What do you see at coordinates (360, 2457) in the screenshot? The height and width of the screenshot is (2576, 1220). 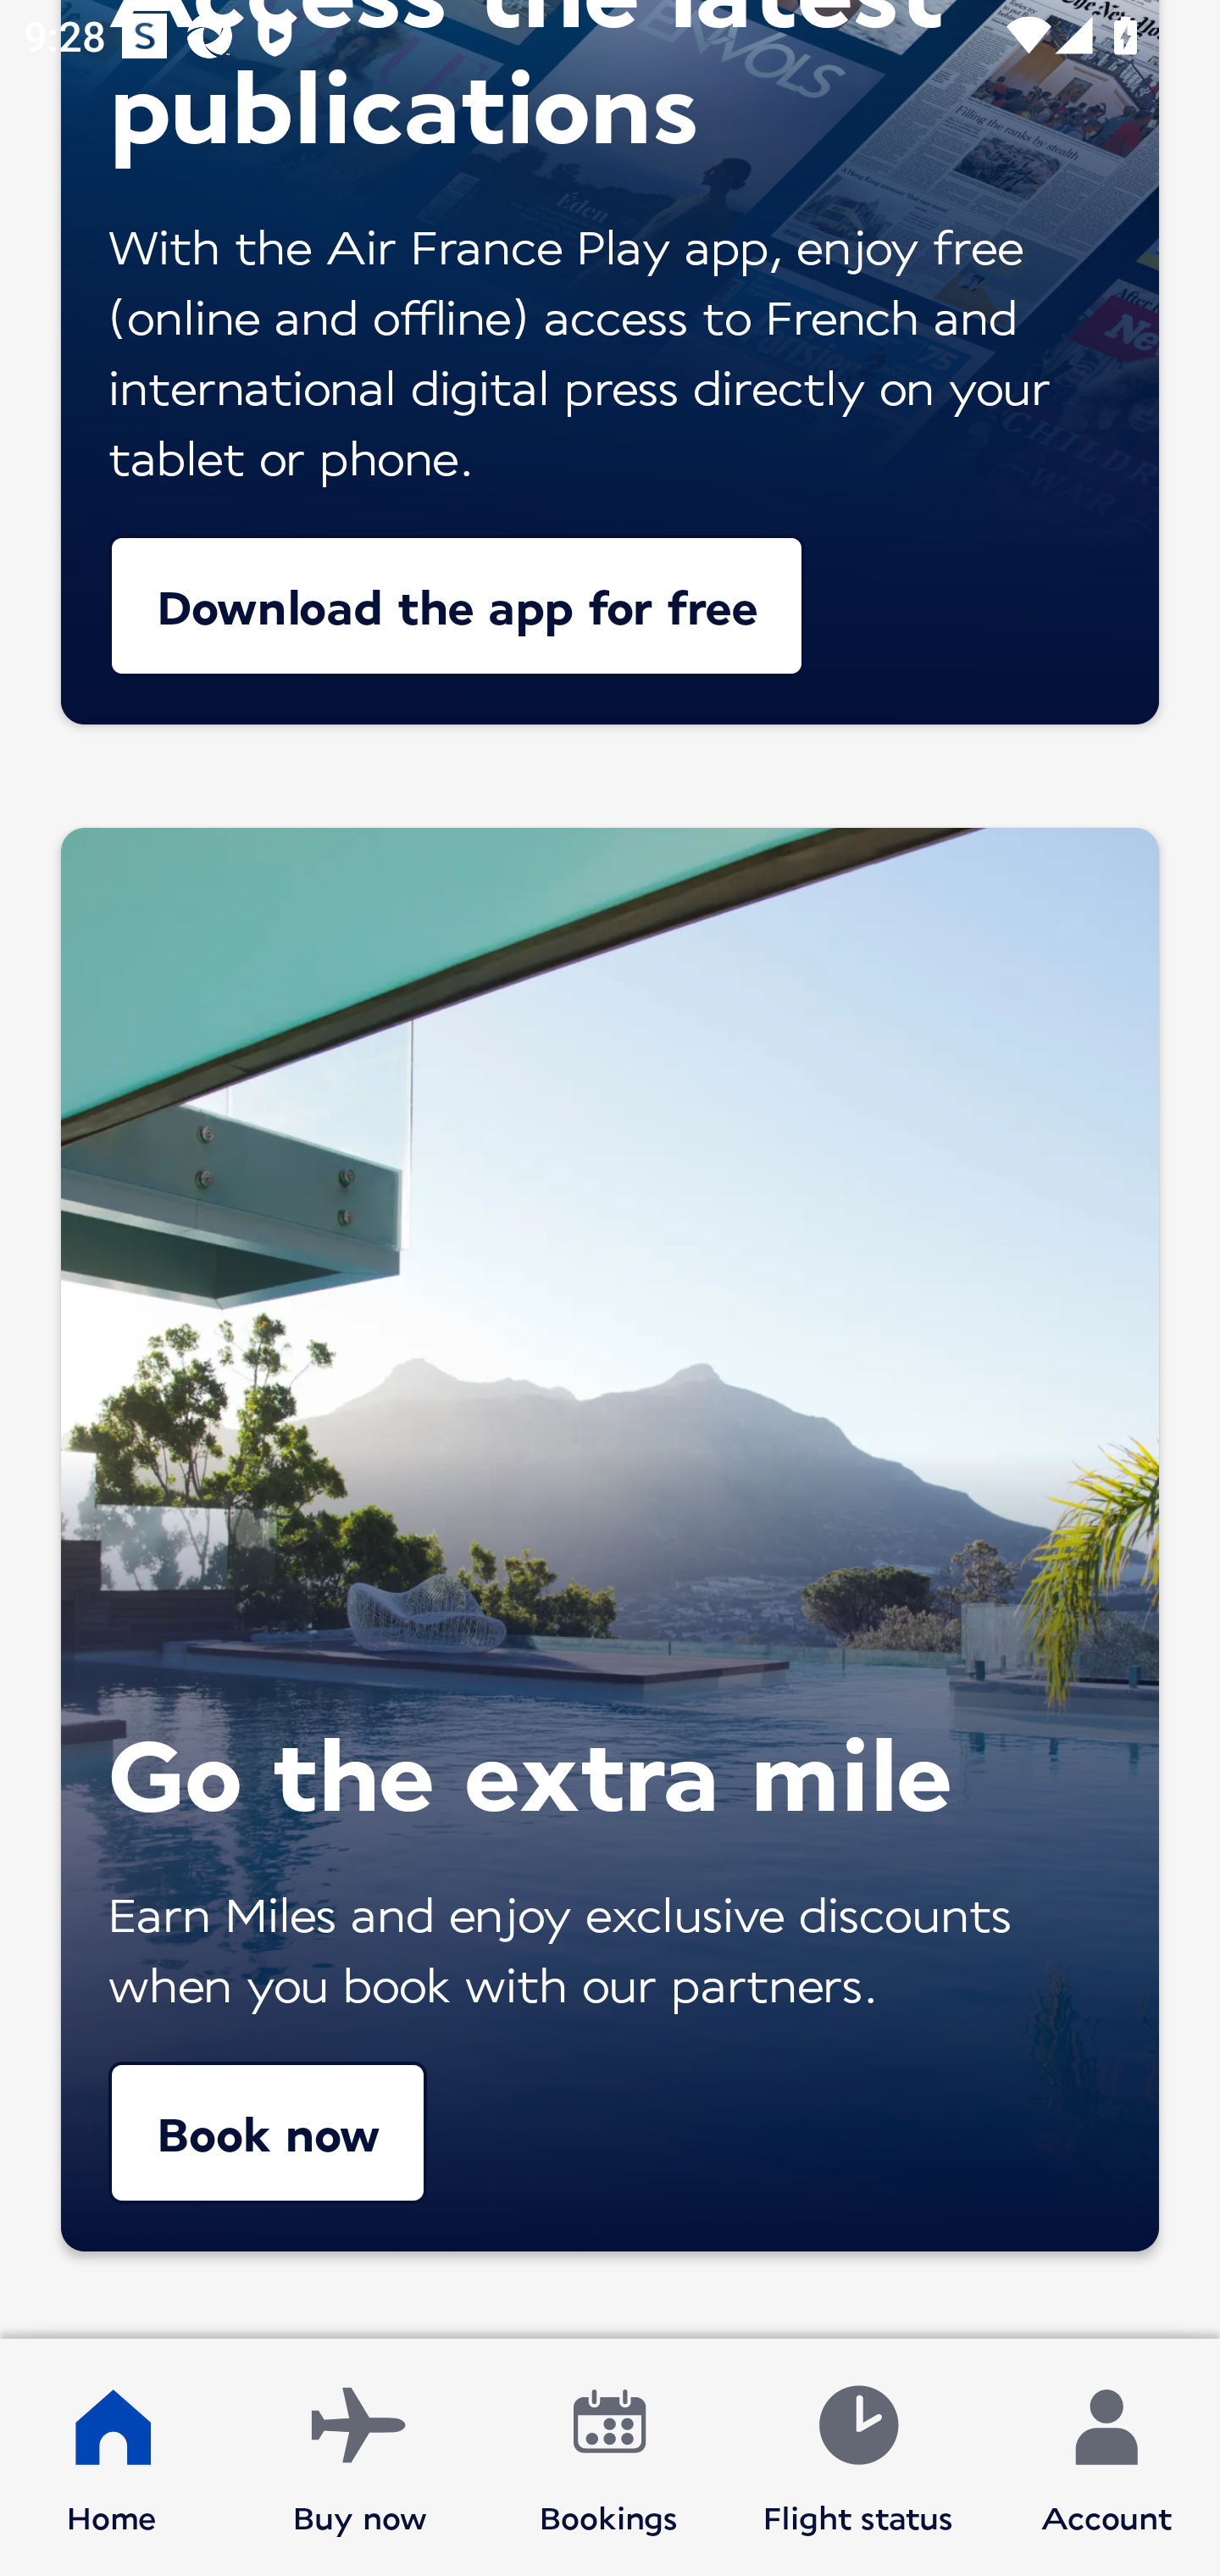 I see `Buy now` at bounding box center [360, 2457].